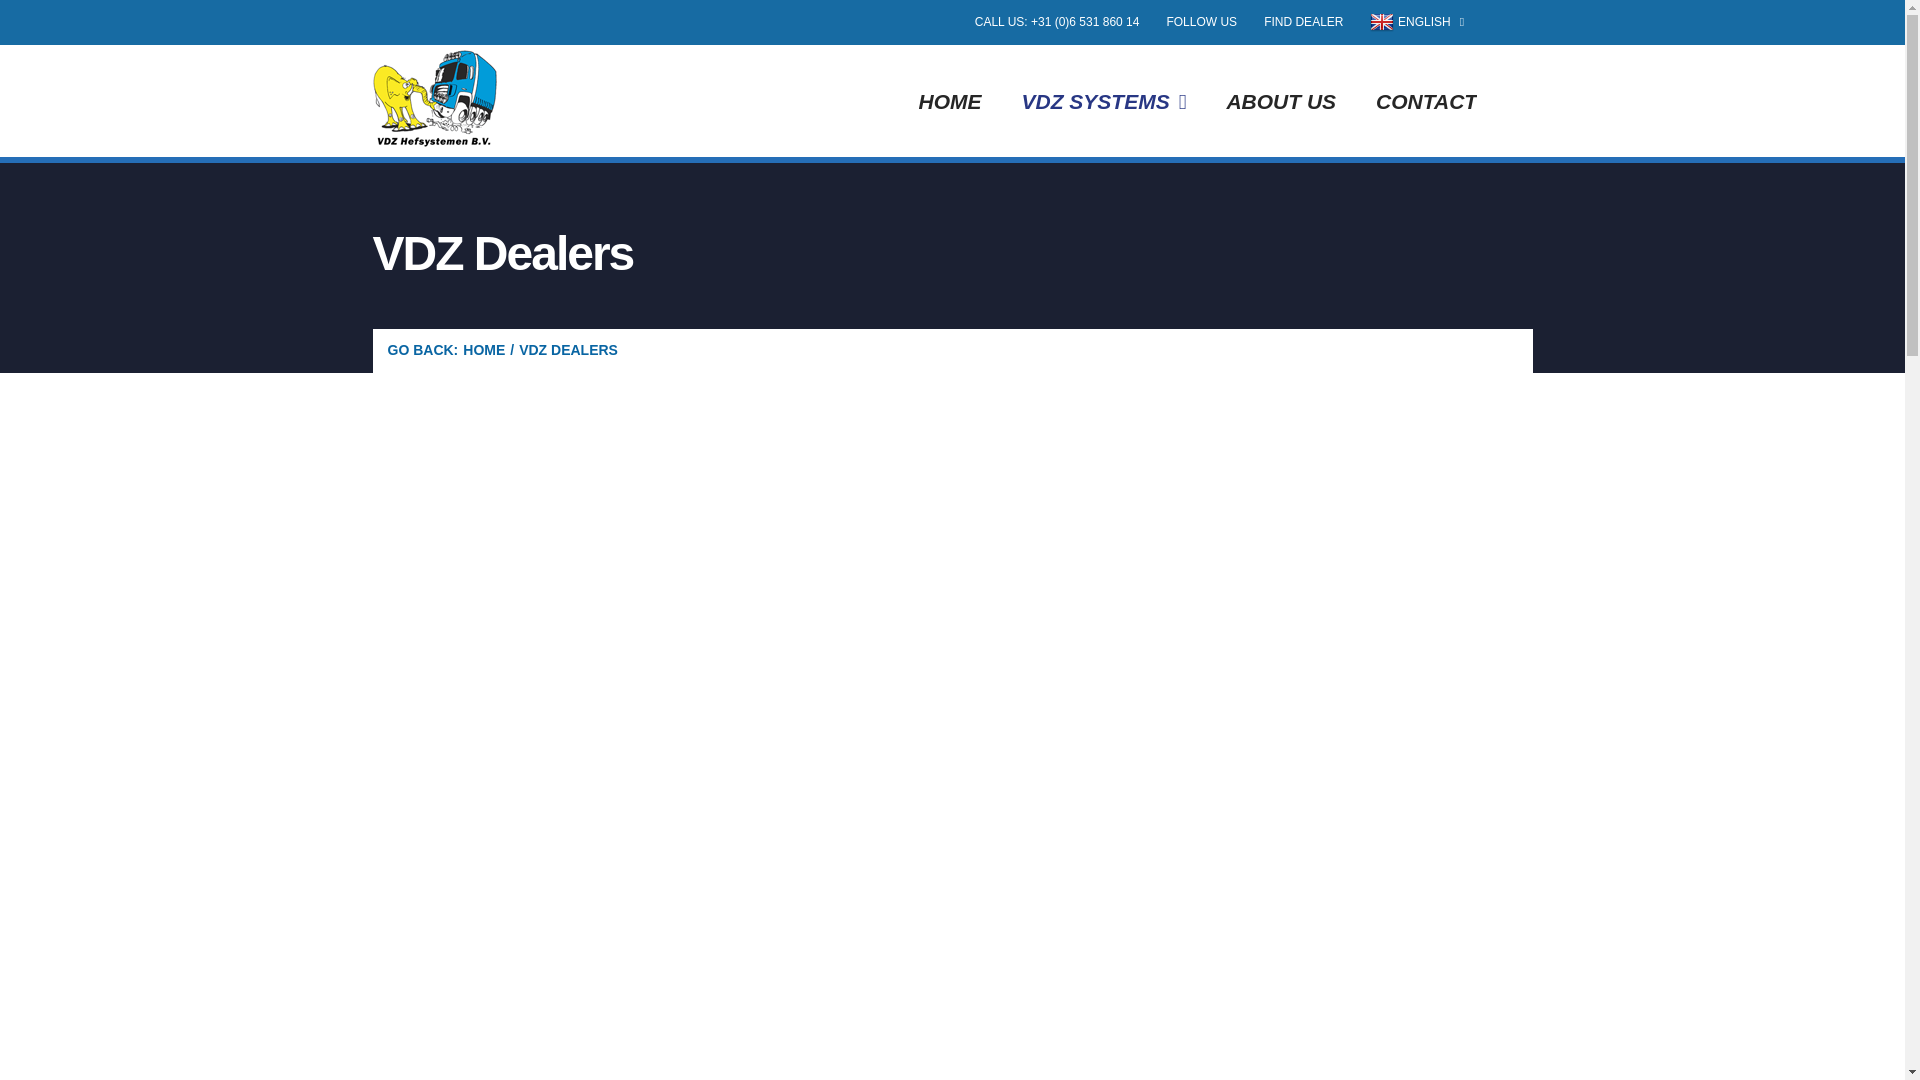 Image resolution: width=1920 pixels, height=1080 pixels. I want to click on About Us, so click(1281, 100).